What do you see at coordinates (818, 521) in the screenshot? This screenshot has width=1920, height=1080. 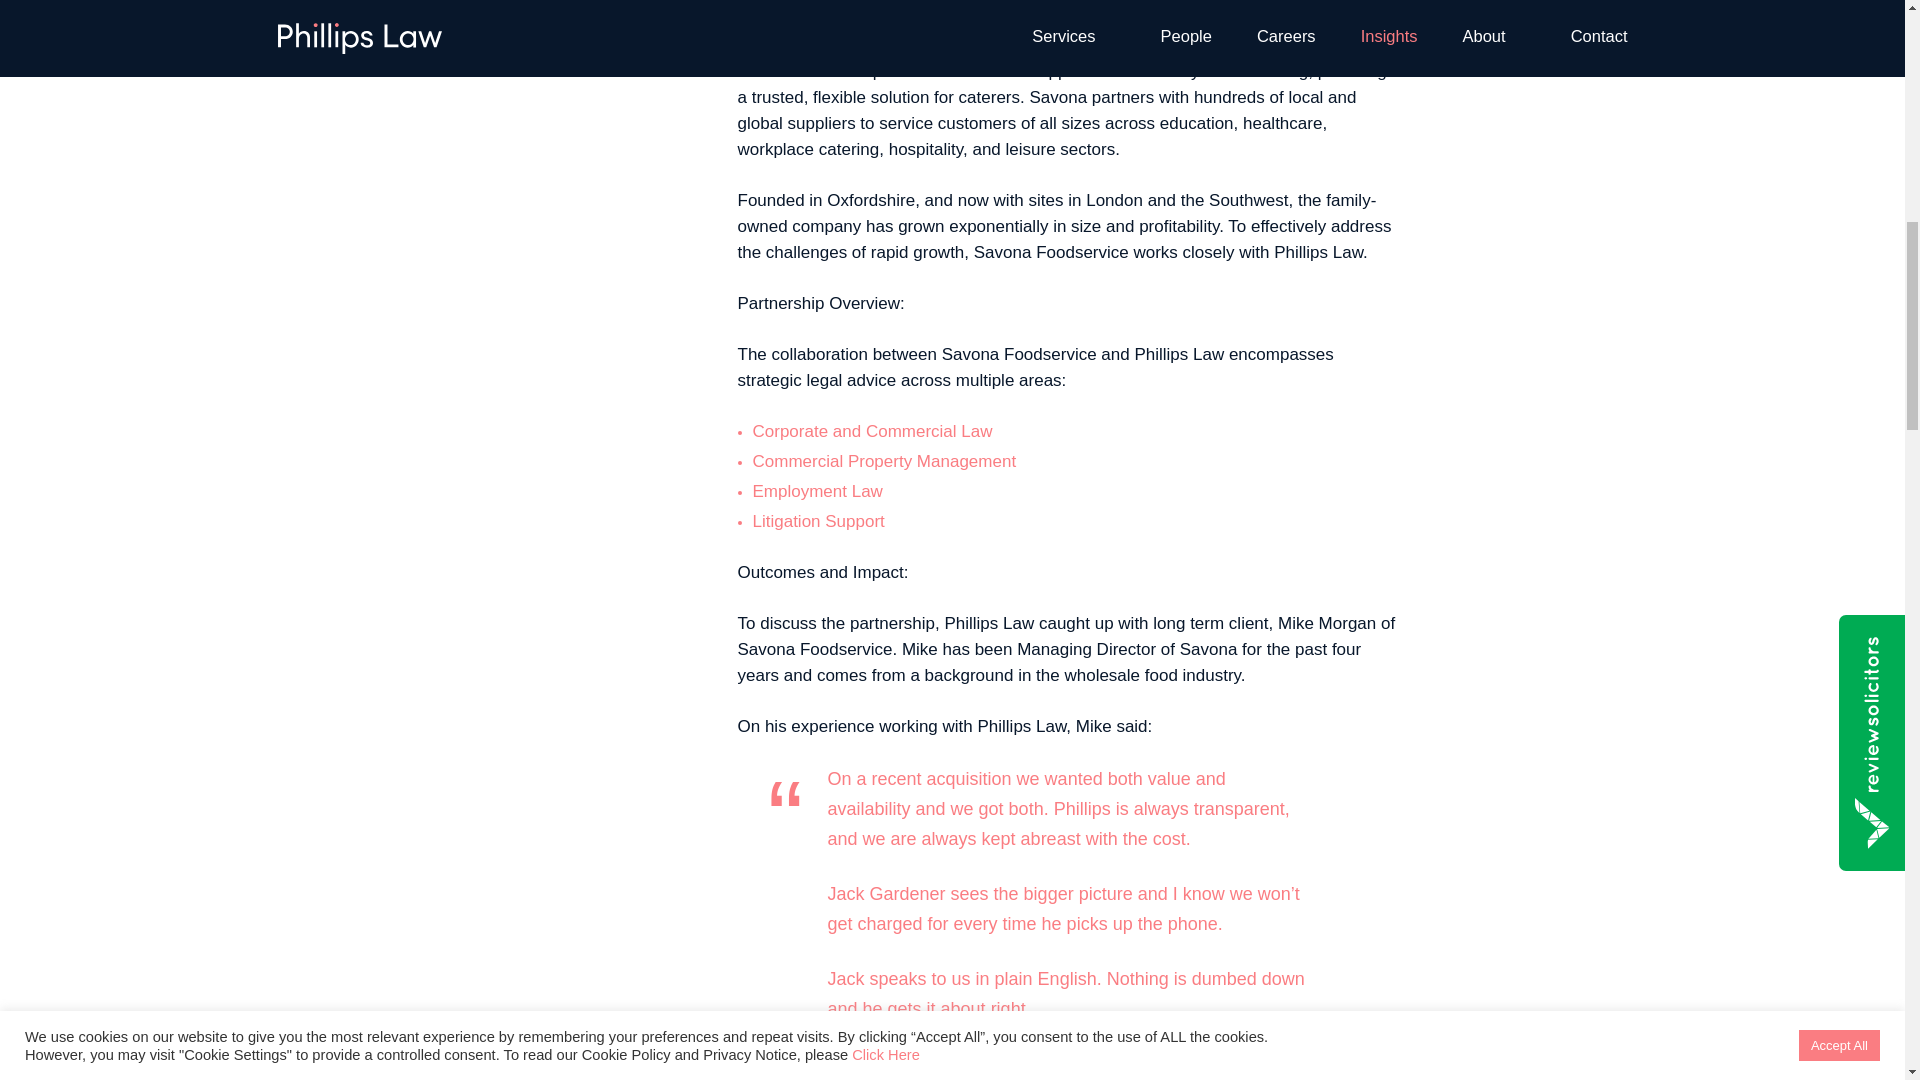 I see `Litigation Support` at bounding box center [818, 521].